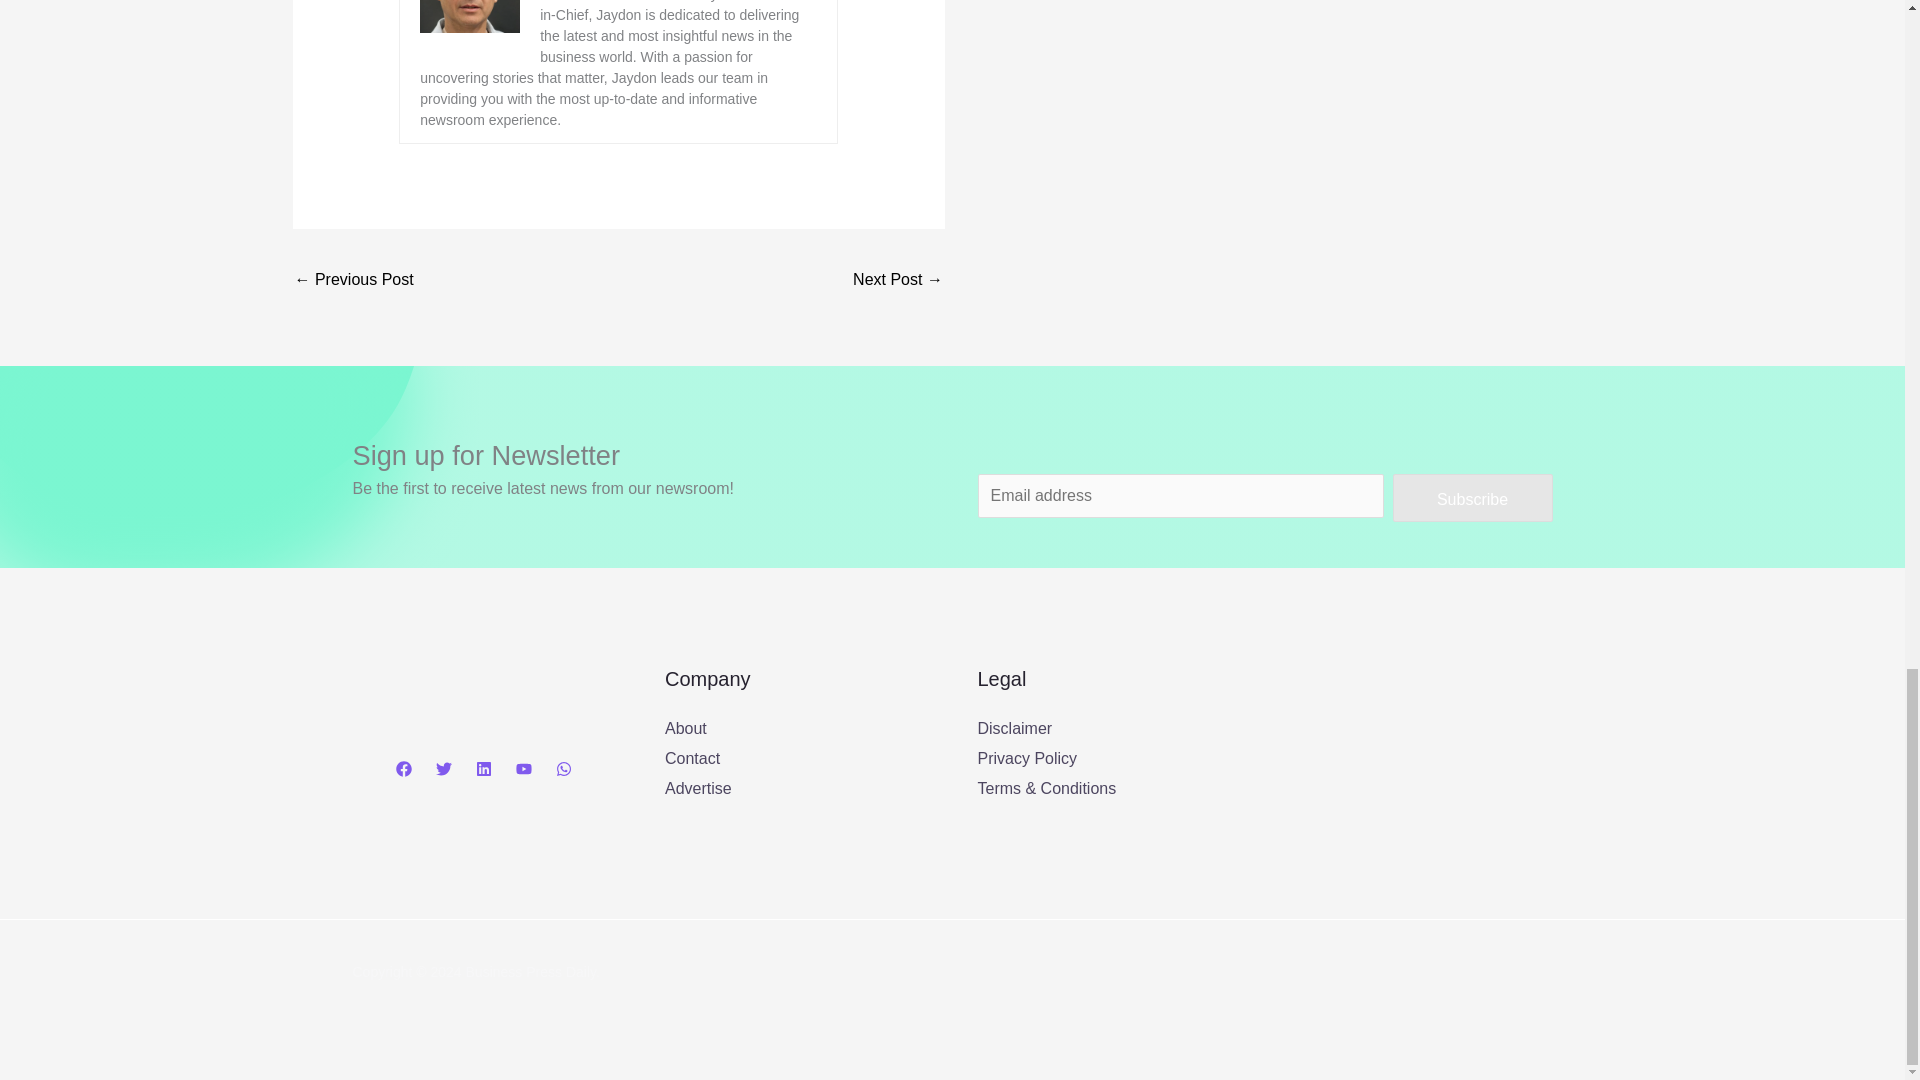  What do you see at coordinates (692, 758) in the screenshot?
I see `Contact` at bounding box center [692, 758].